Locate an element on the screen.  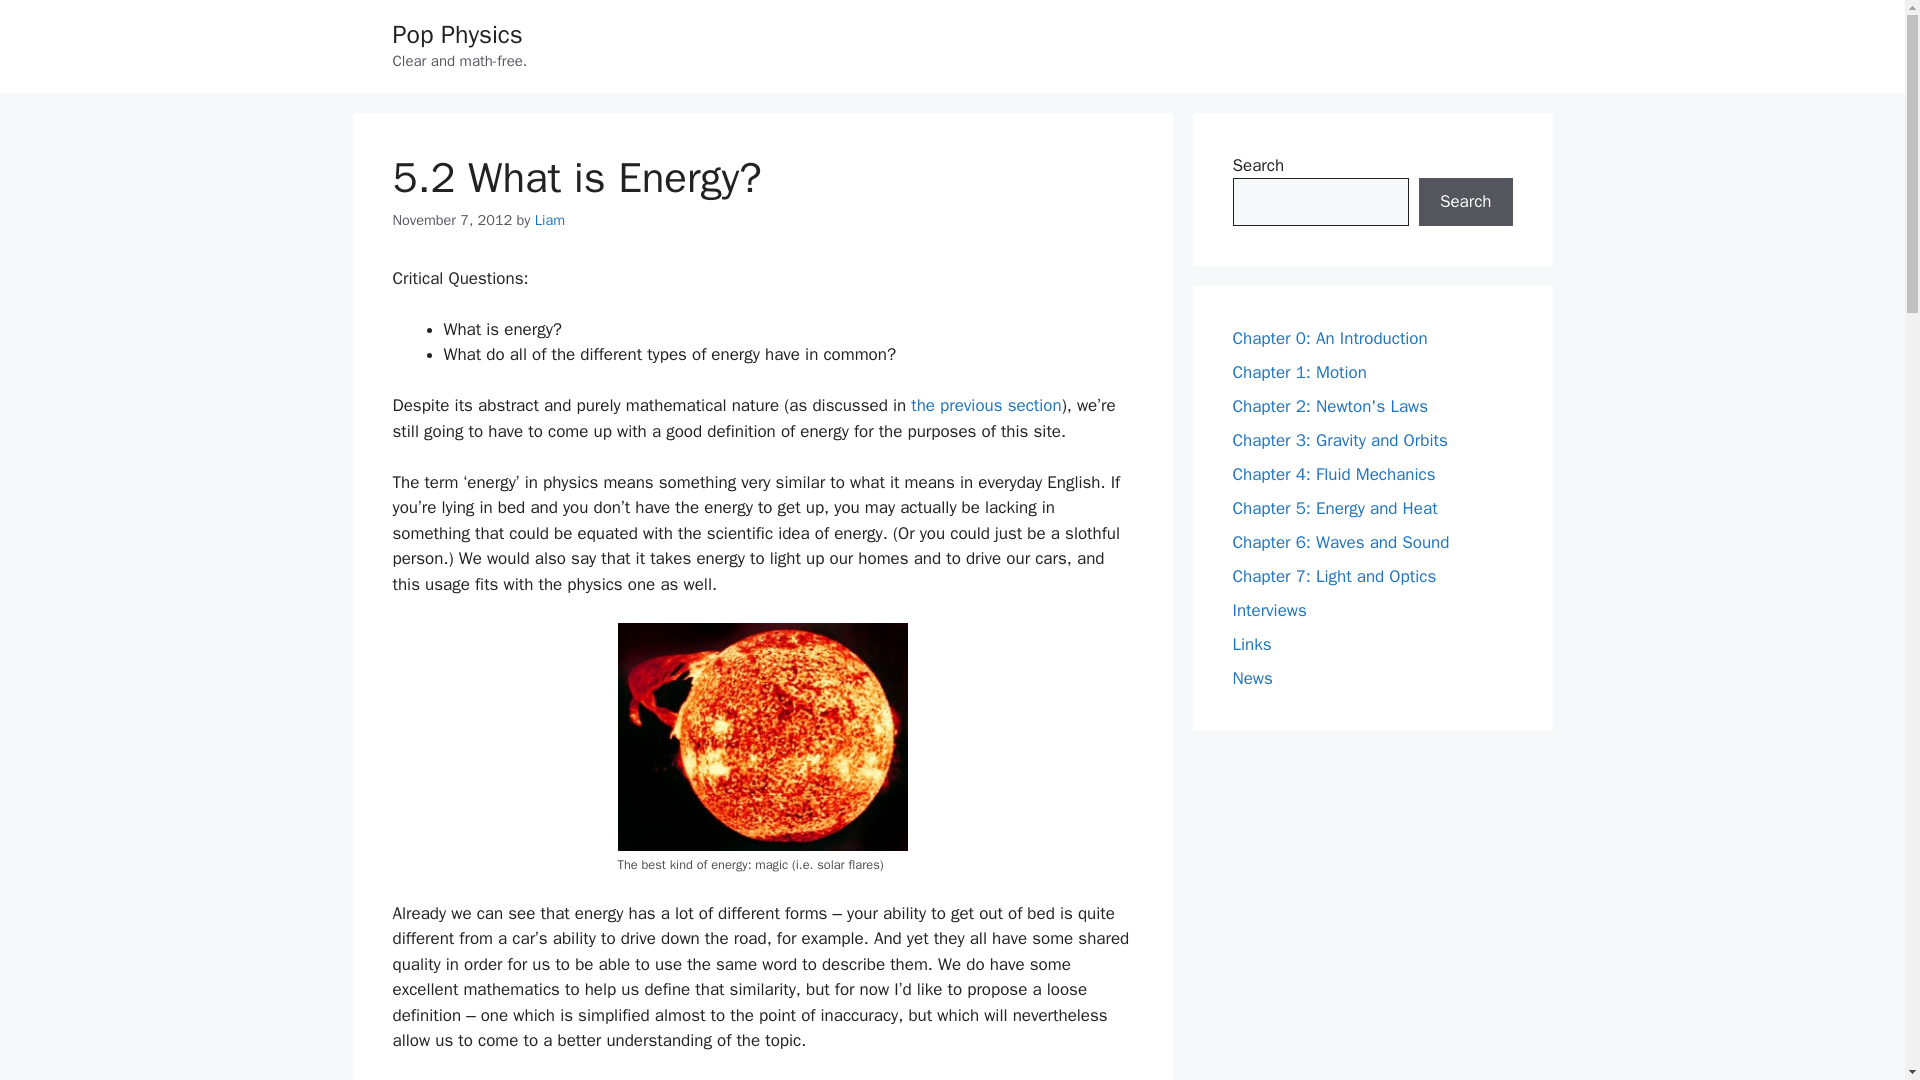
Chapter 7: Light and Optics is located at coordinates (1334, 576).